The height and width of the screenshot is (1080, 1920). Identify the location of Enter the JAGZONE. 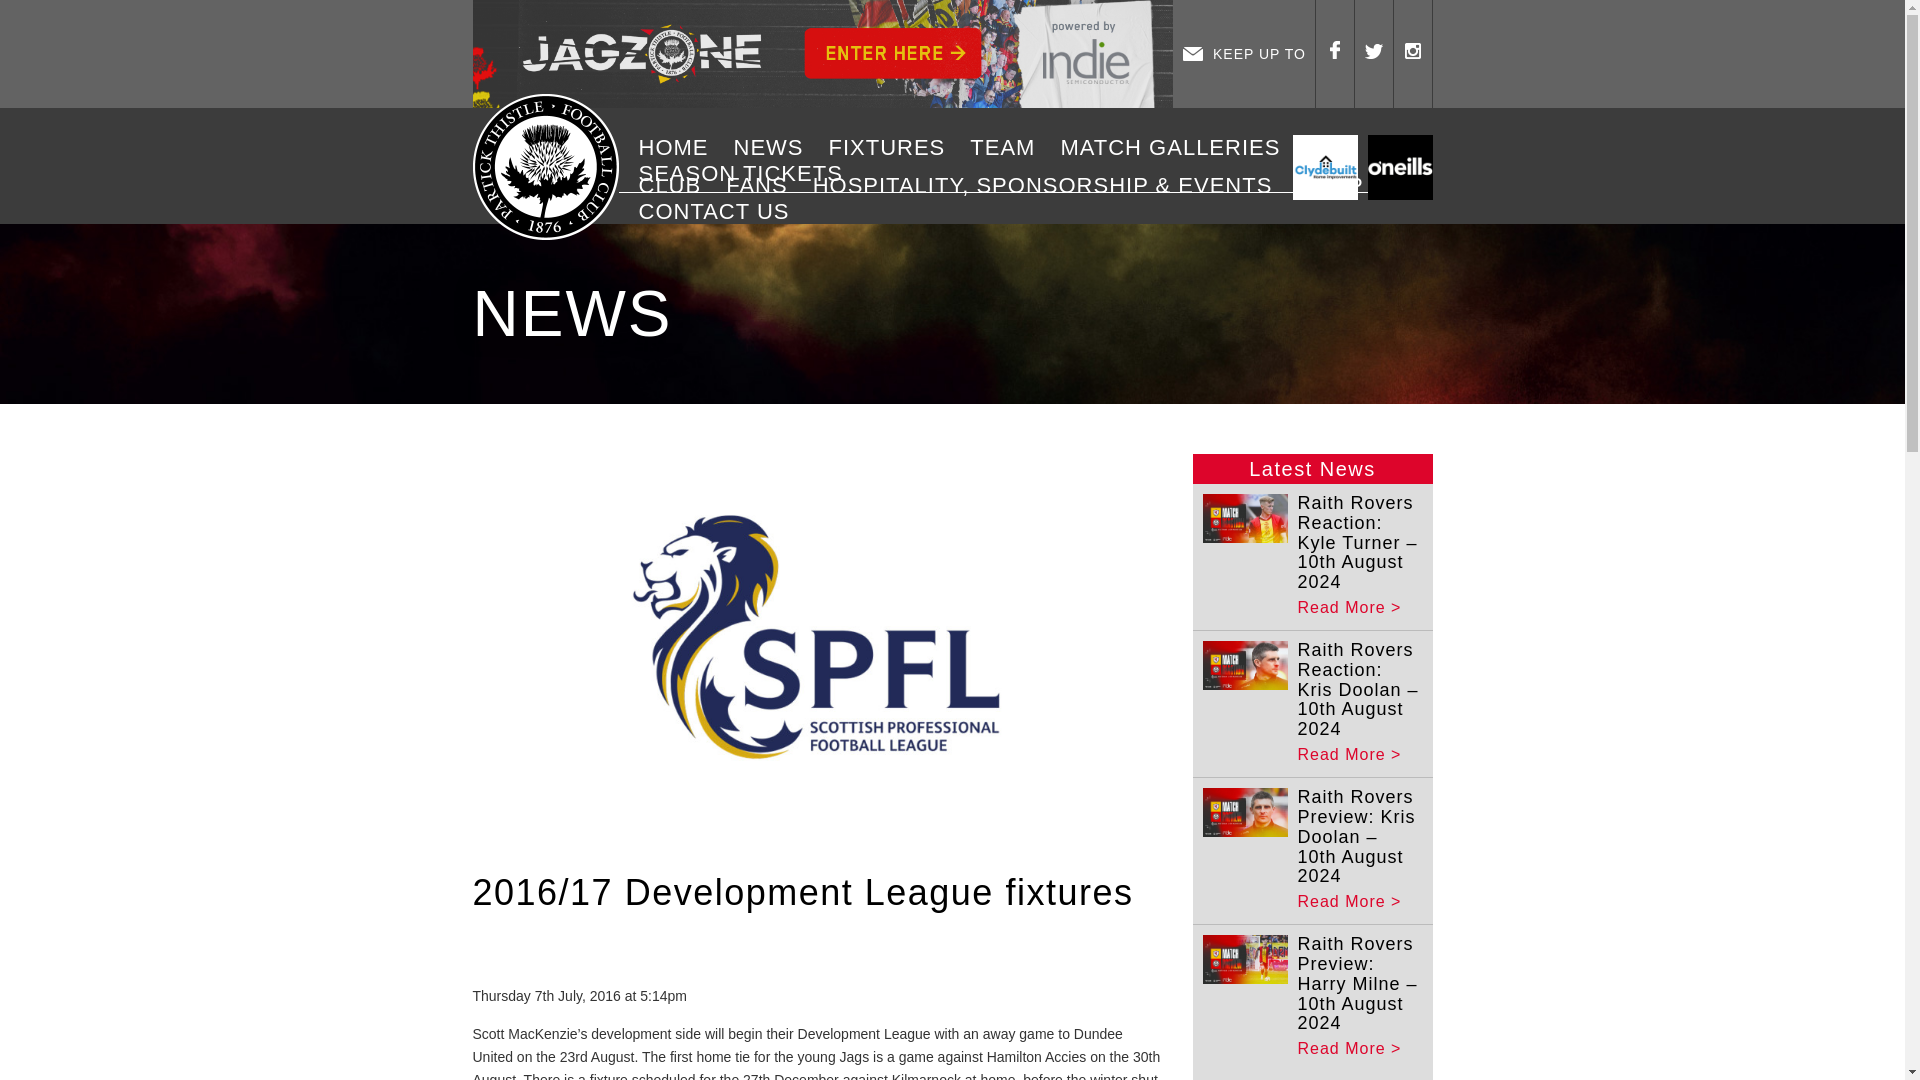
(822, 54).